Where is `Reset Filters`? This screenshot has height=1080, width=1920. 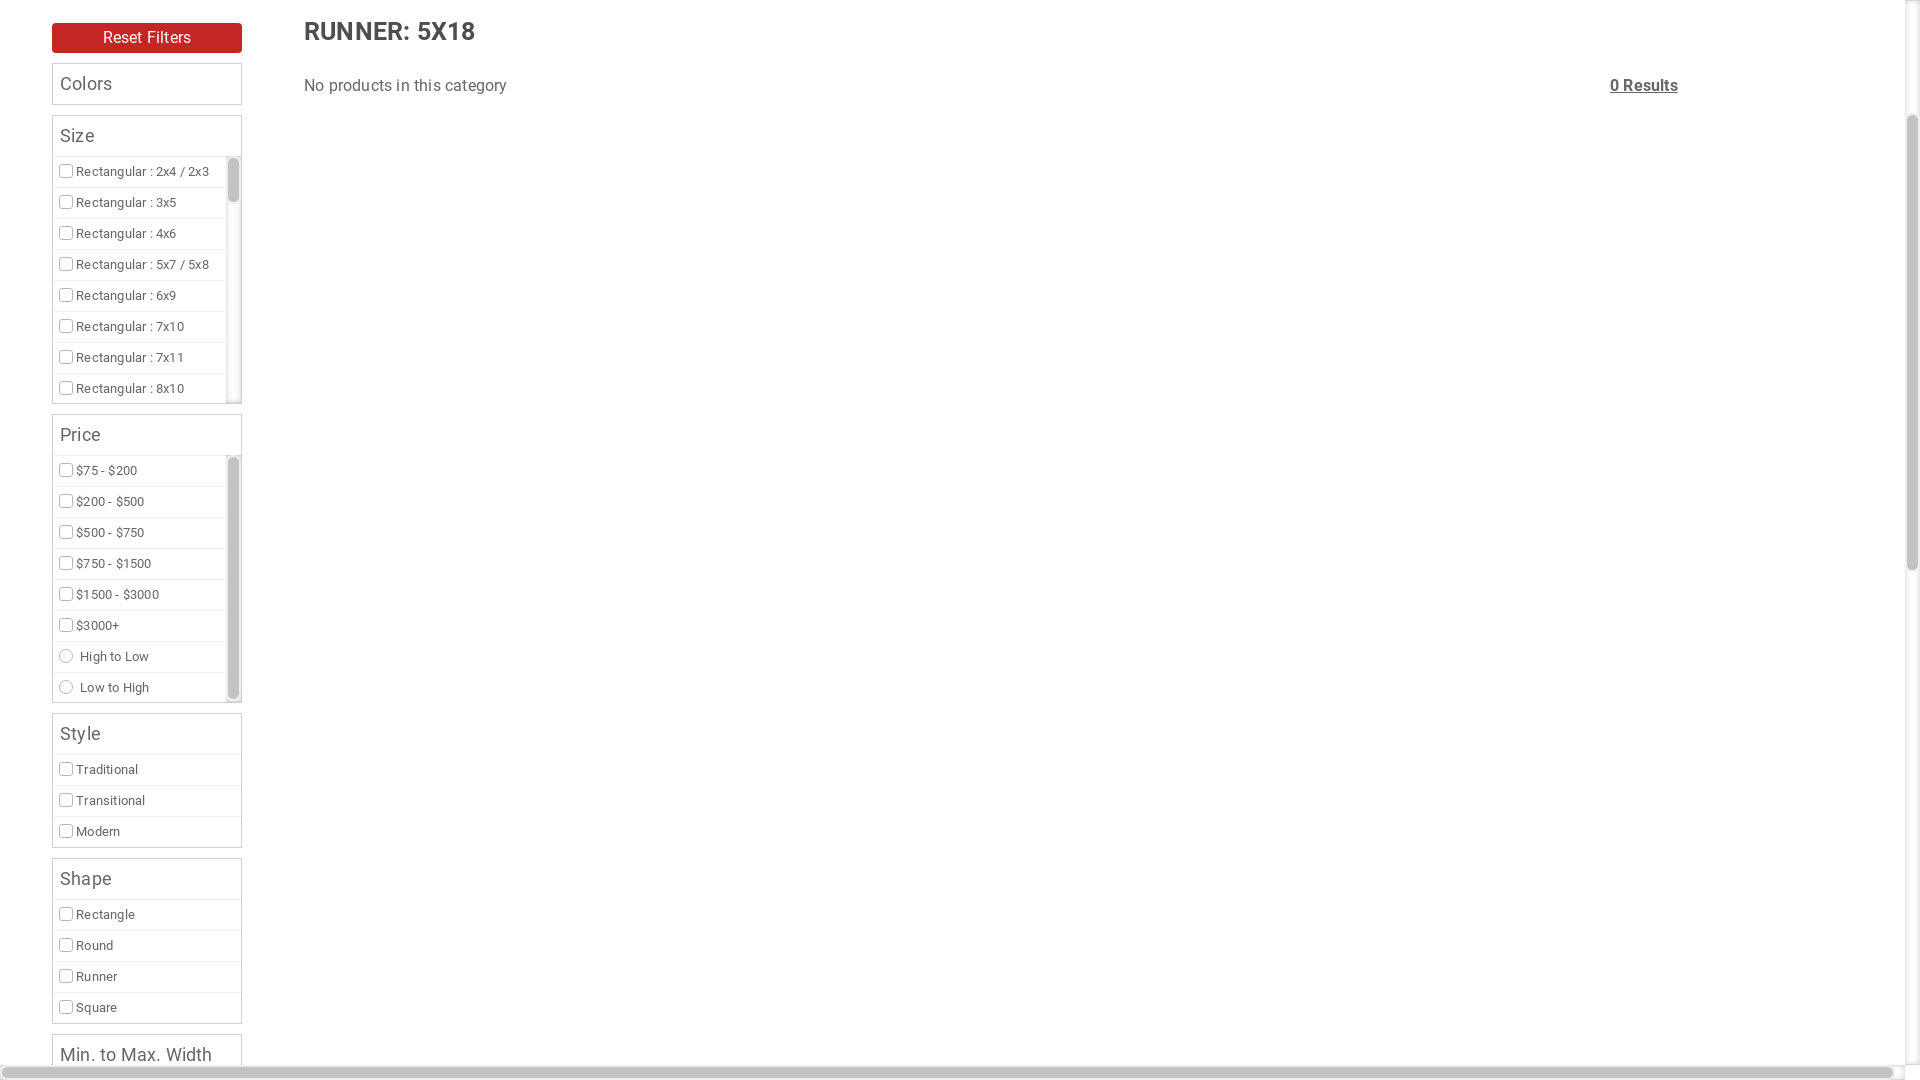
Reset Filters is located at coordinates (147, 301).